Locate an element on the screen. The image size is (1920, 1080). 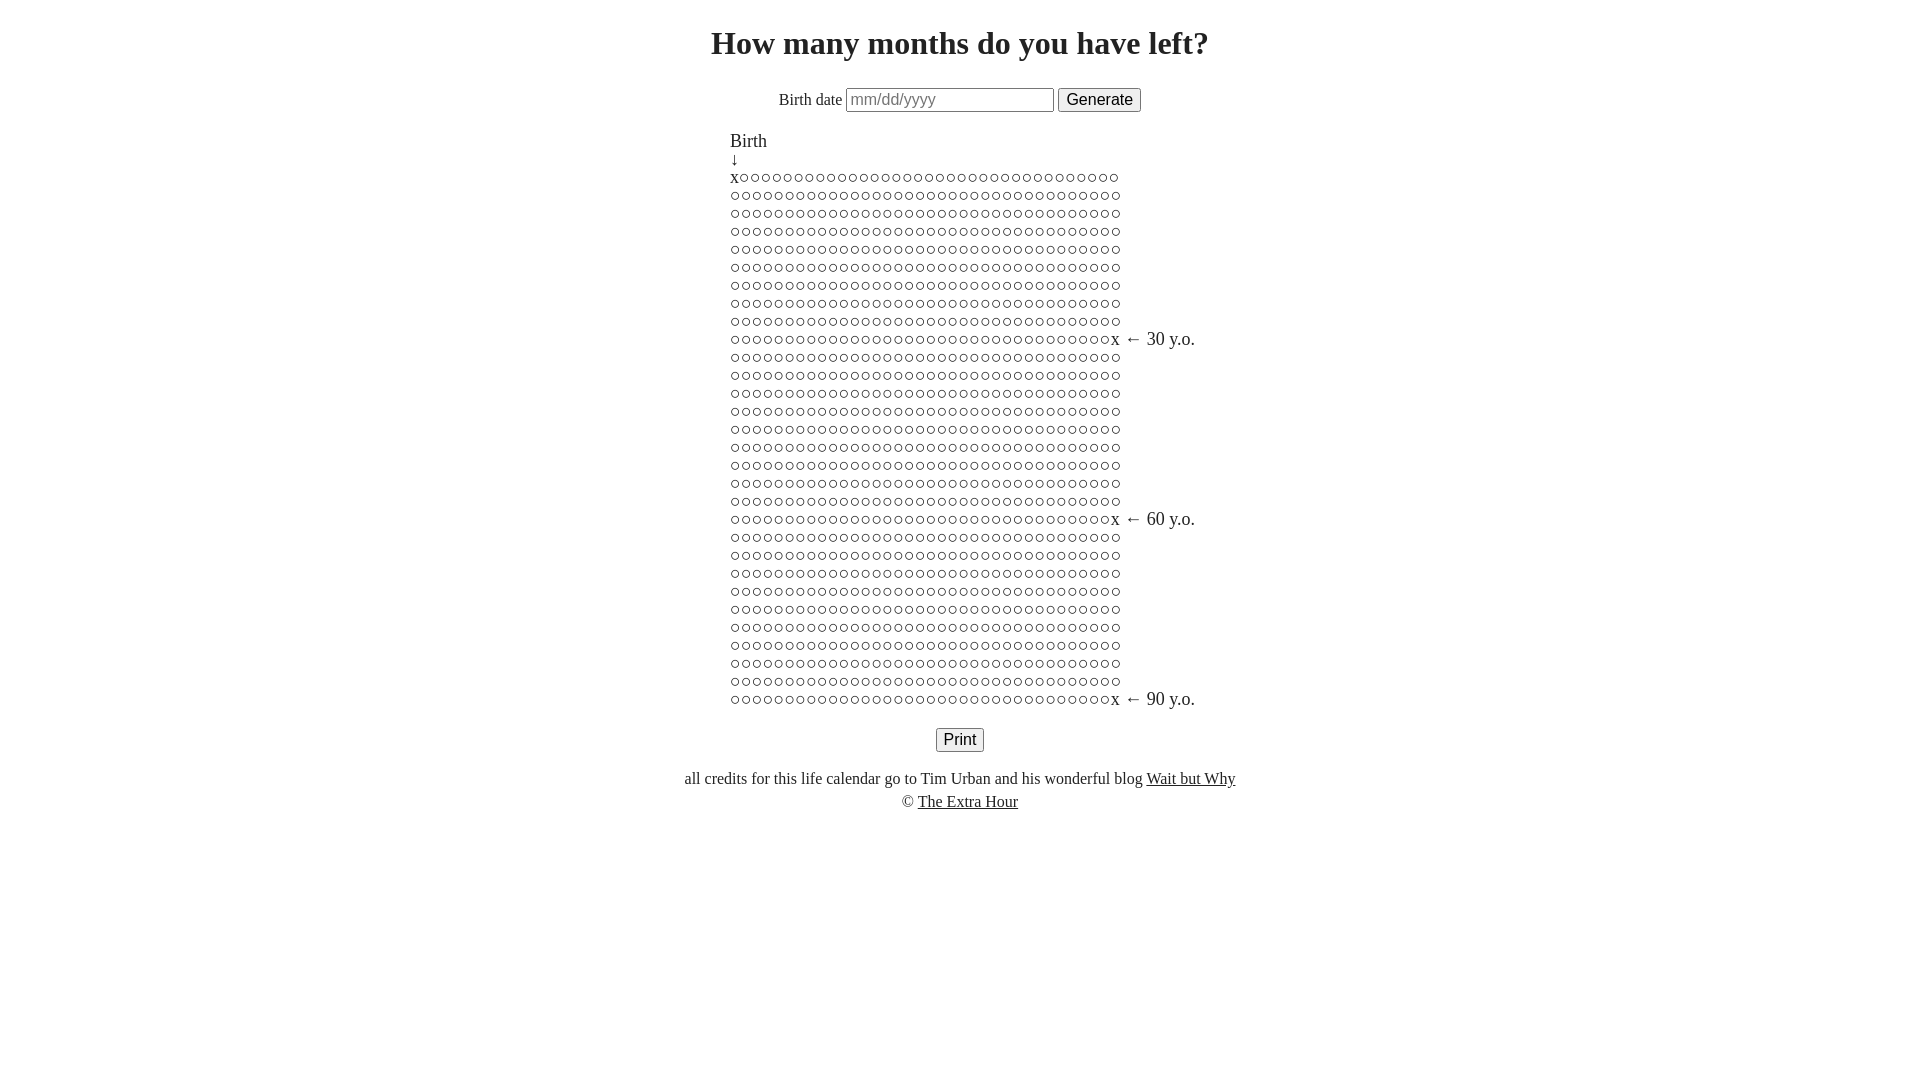
Wait but Why is located at coordinates (1190, 778).